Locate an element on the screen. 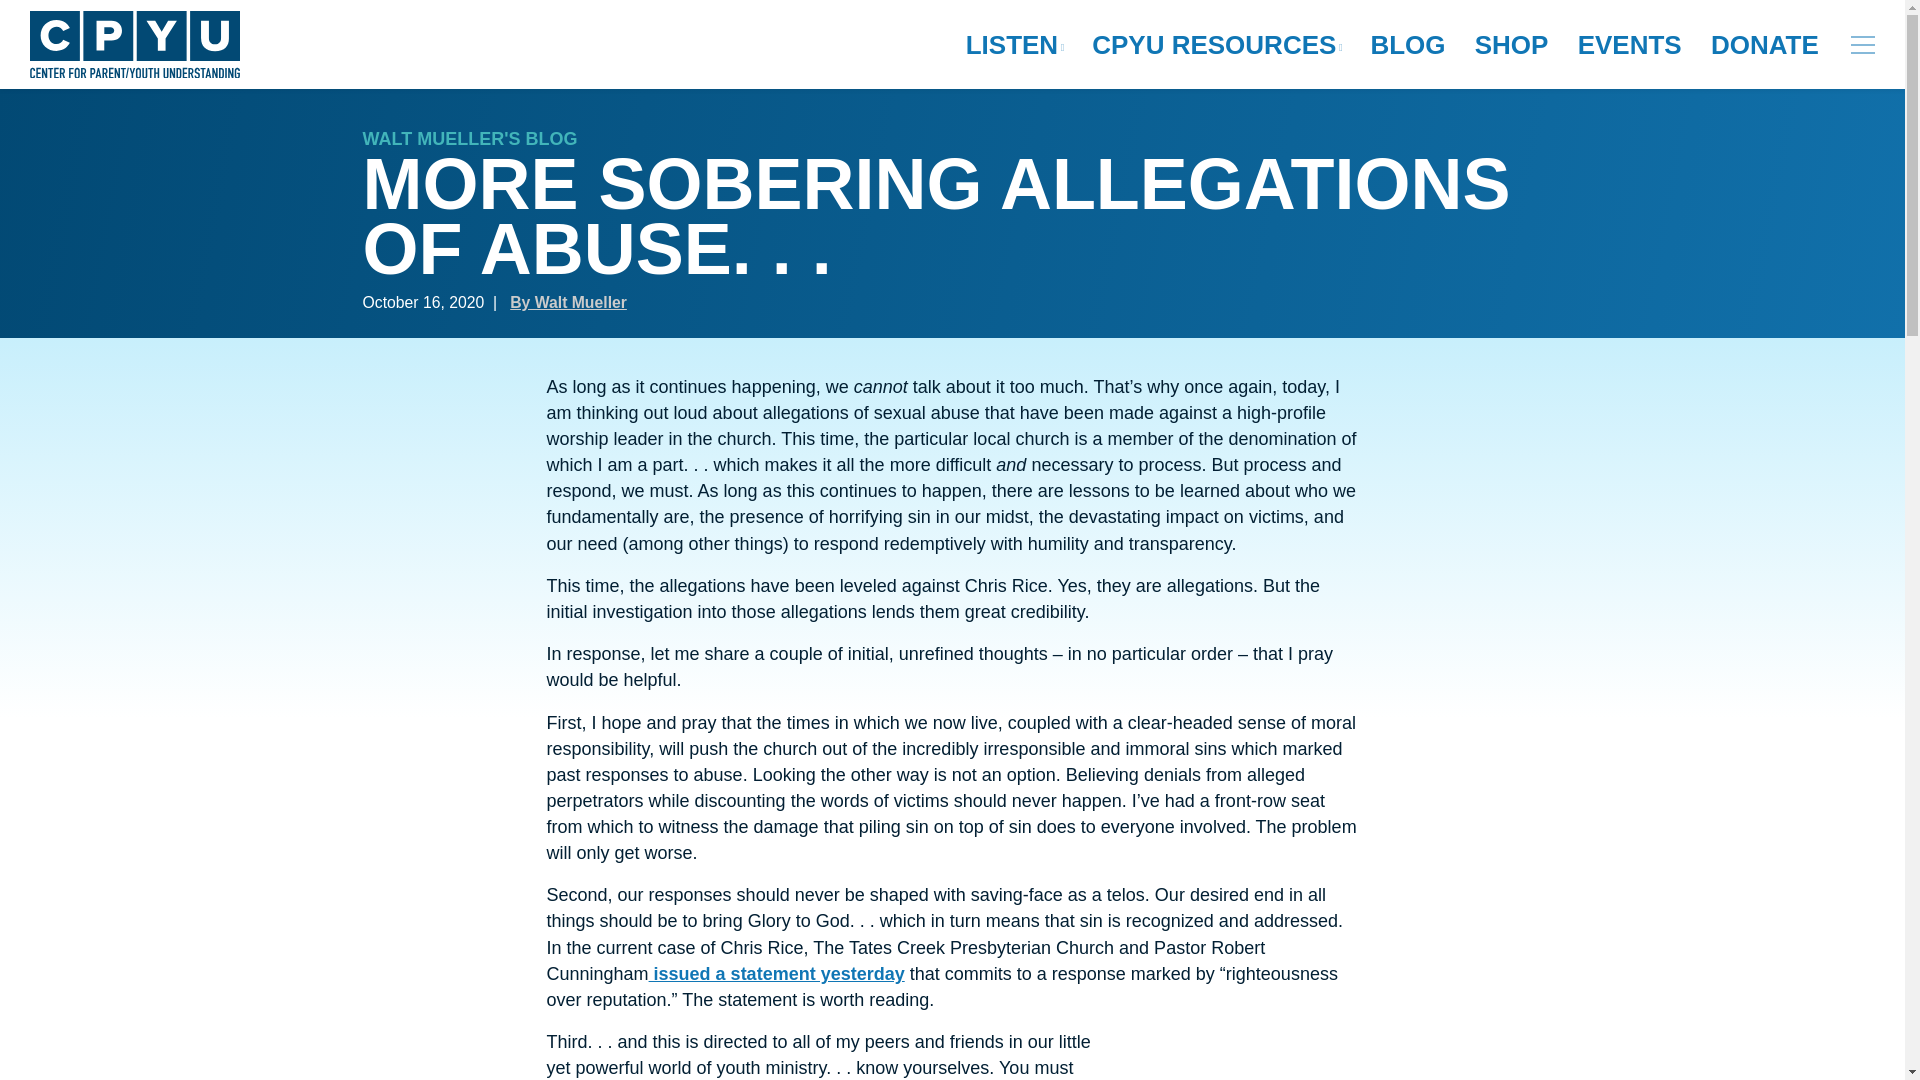 This screenshot has width=1920, height=1080. CPYU RESOURCES is located at coordinates (1216, 45).